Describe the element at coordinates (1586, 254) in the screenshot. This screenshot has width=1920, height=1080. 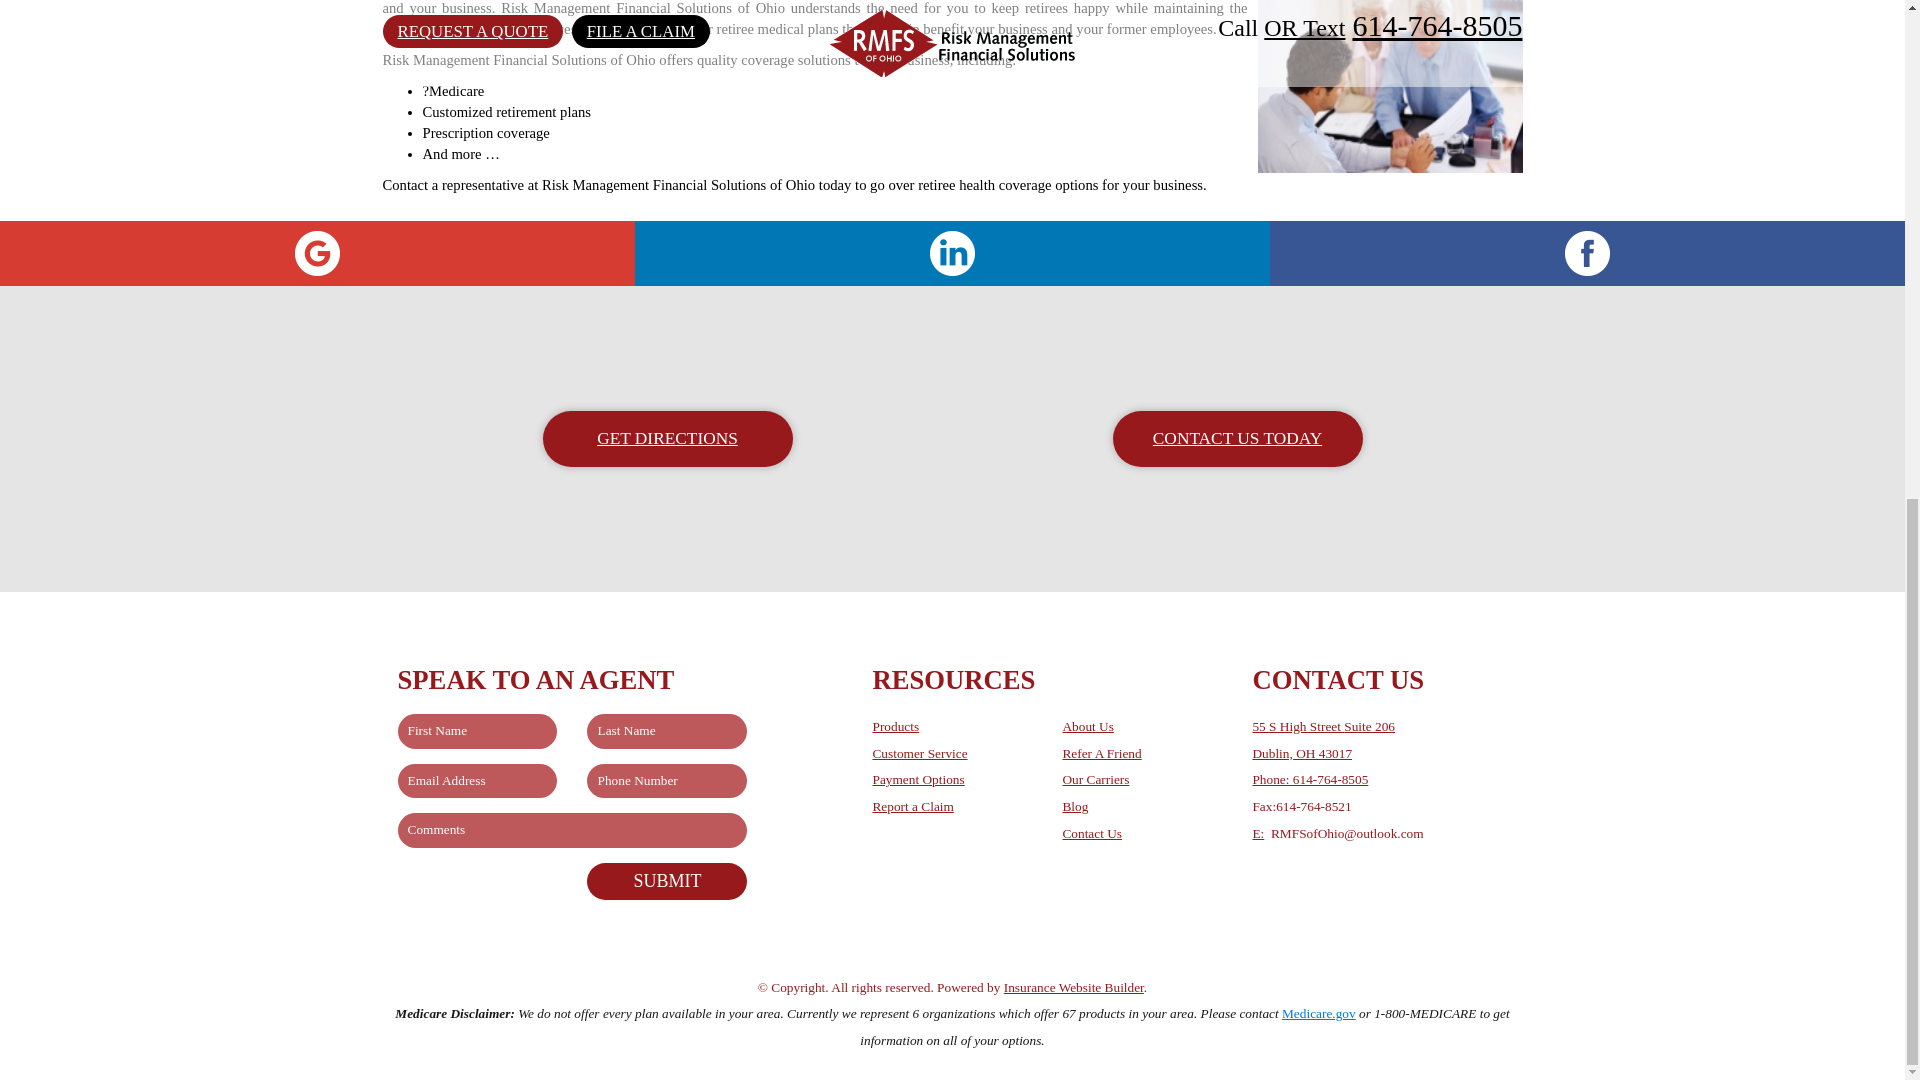
I see `Facebook` at that location.